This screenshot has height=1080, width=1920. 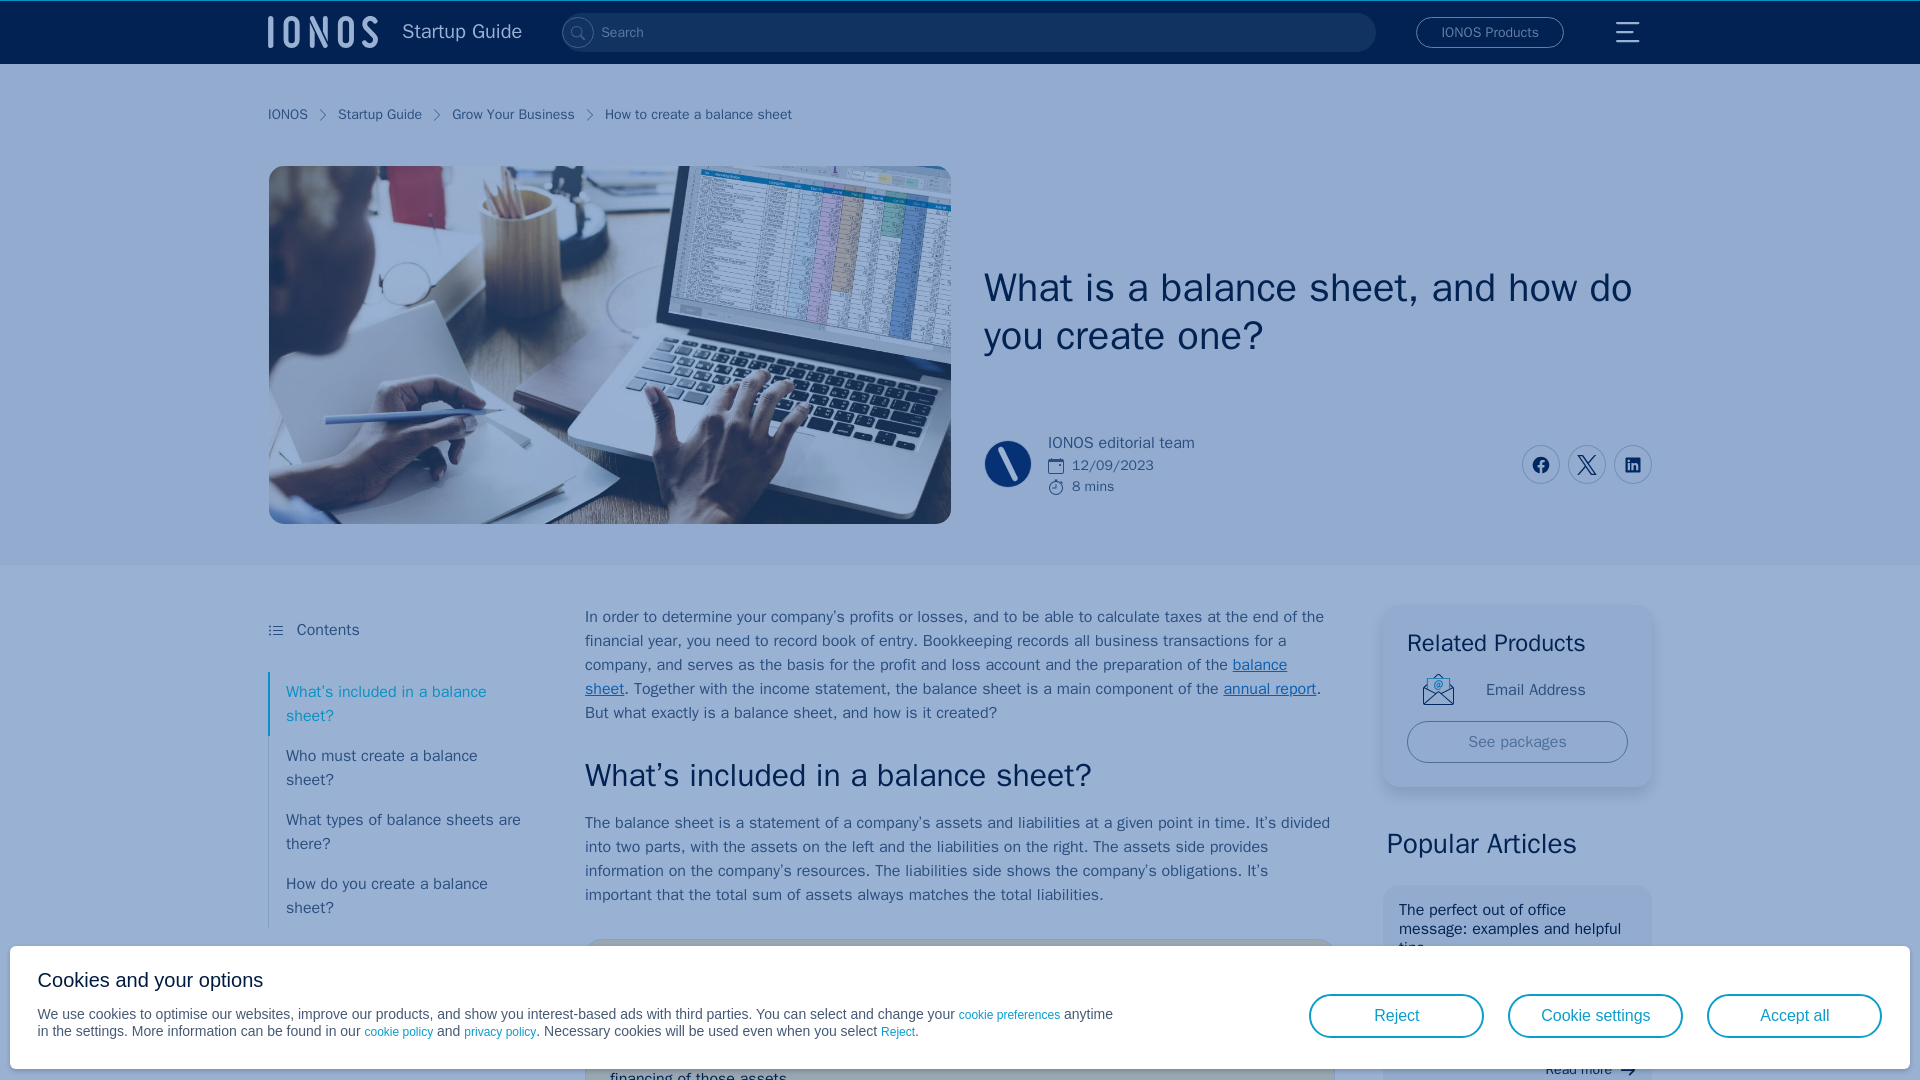 I want to click on Startup Guide, so click(x=395, y=32).